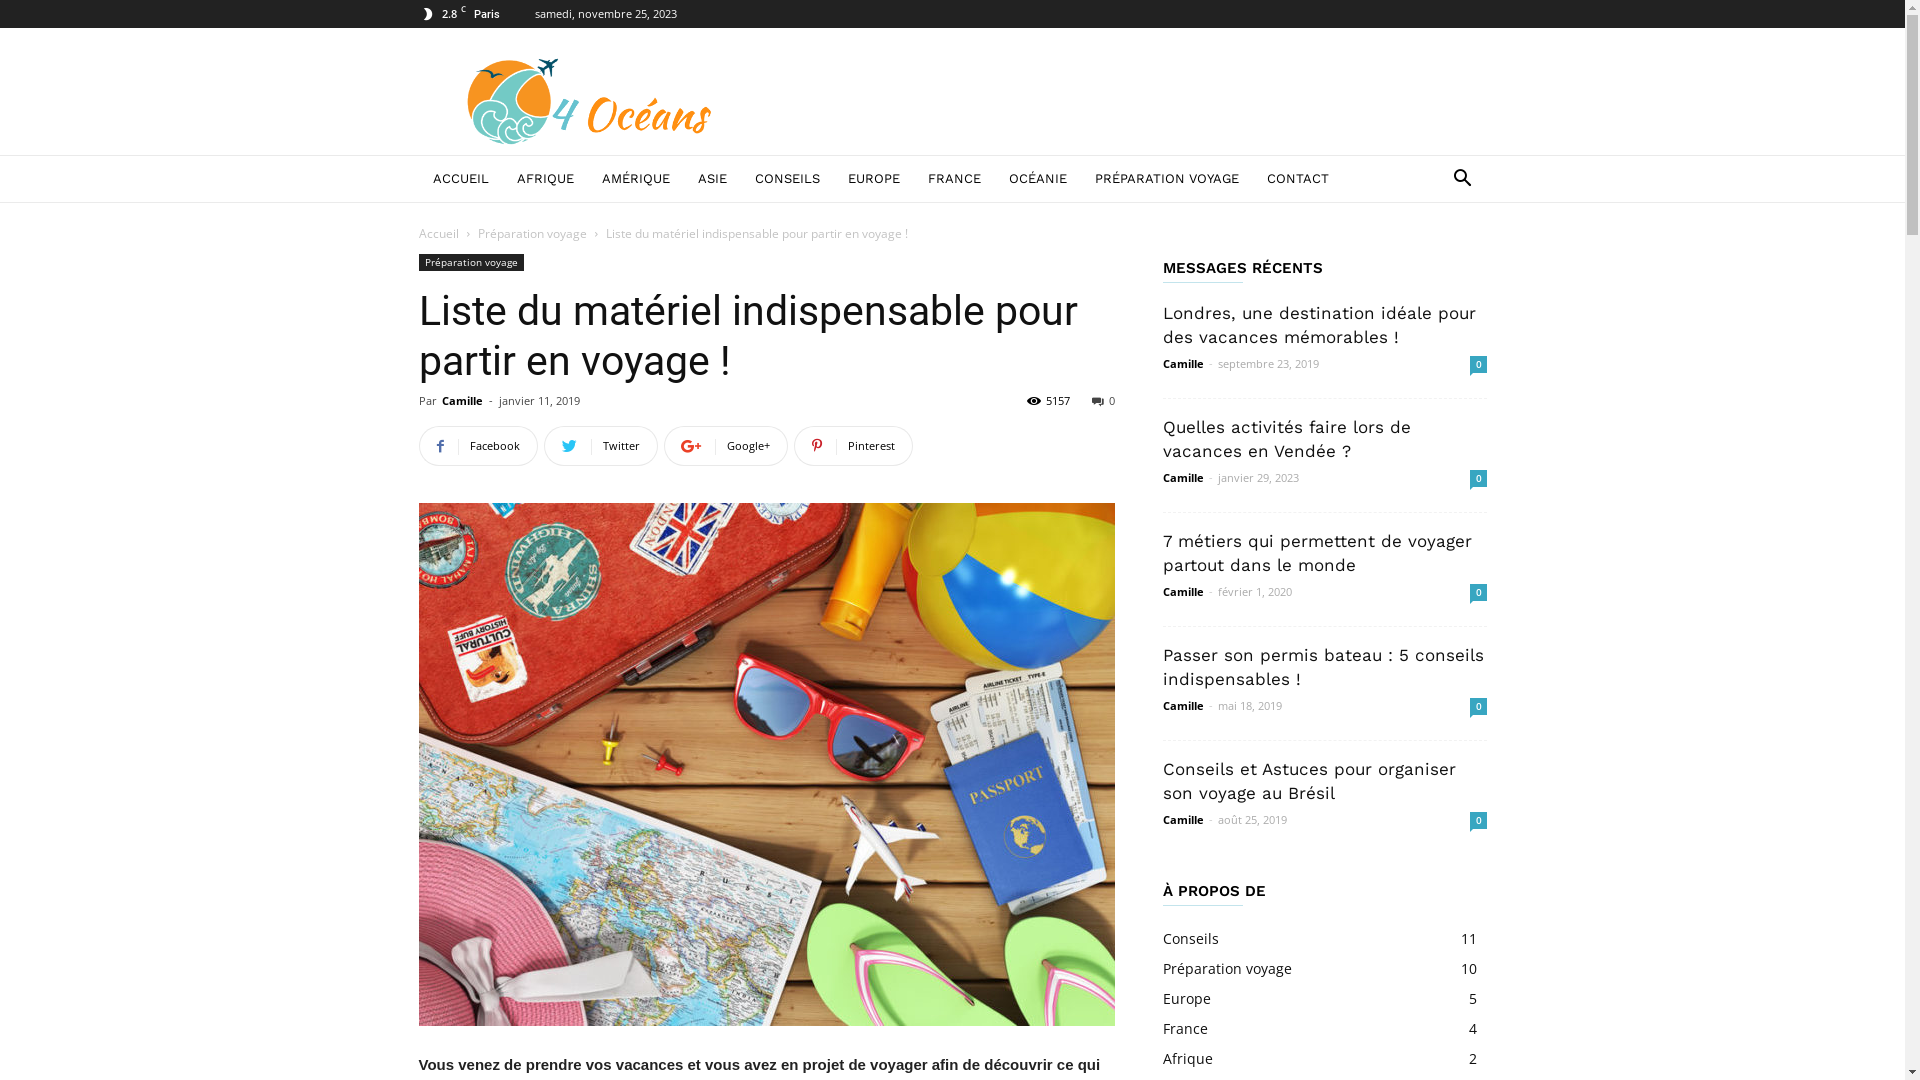 The width and height of the screenshot is (1920, 1080). Describe the element at coordinates (954, 179) in the screenshot. I see `FRANCE` at that location.